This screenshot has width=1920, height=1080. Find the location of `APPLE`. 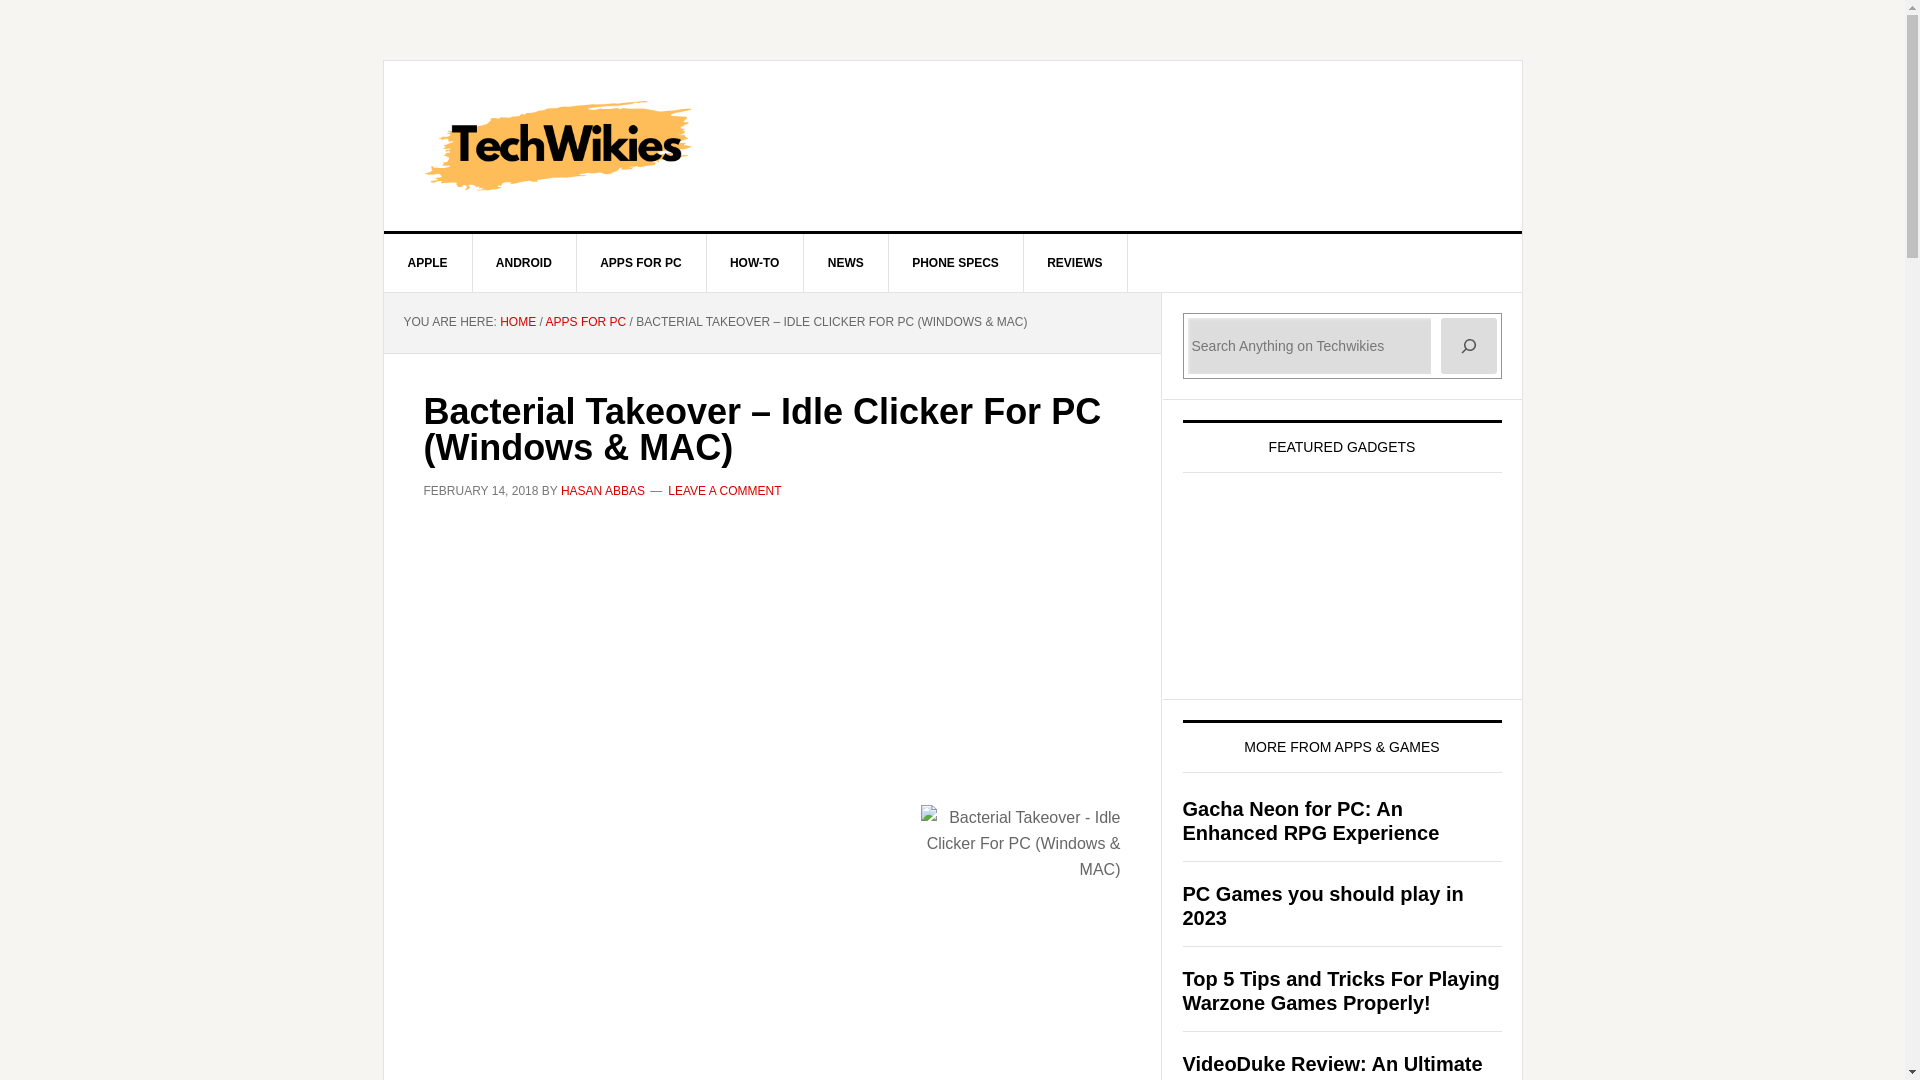

APPLE is located at coordinates (428, 262).